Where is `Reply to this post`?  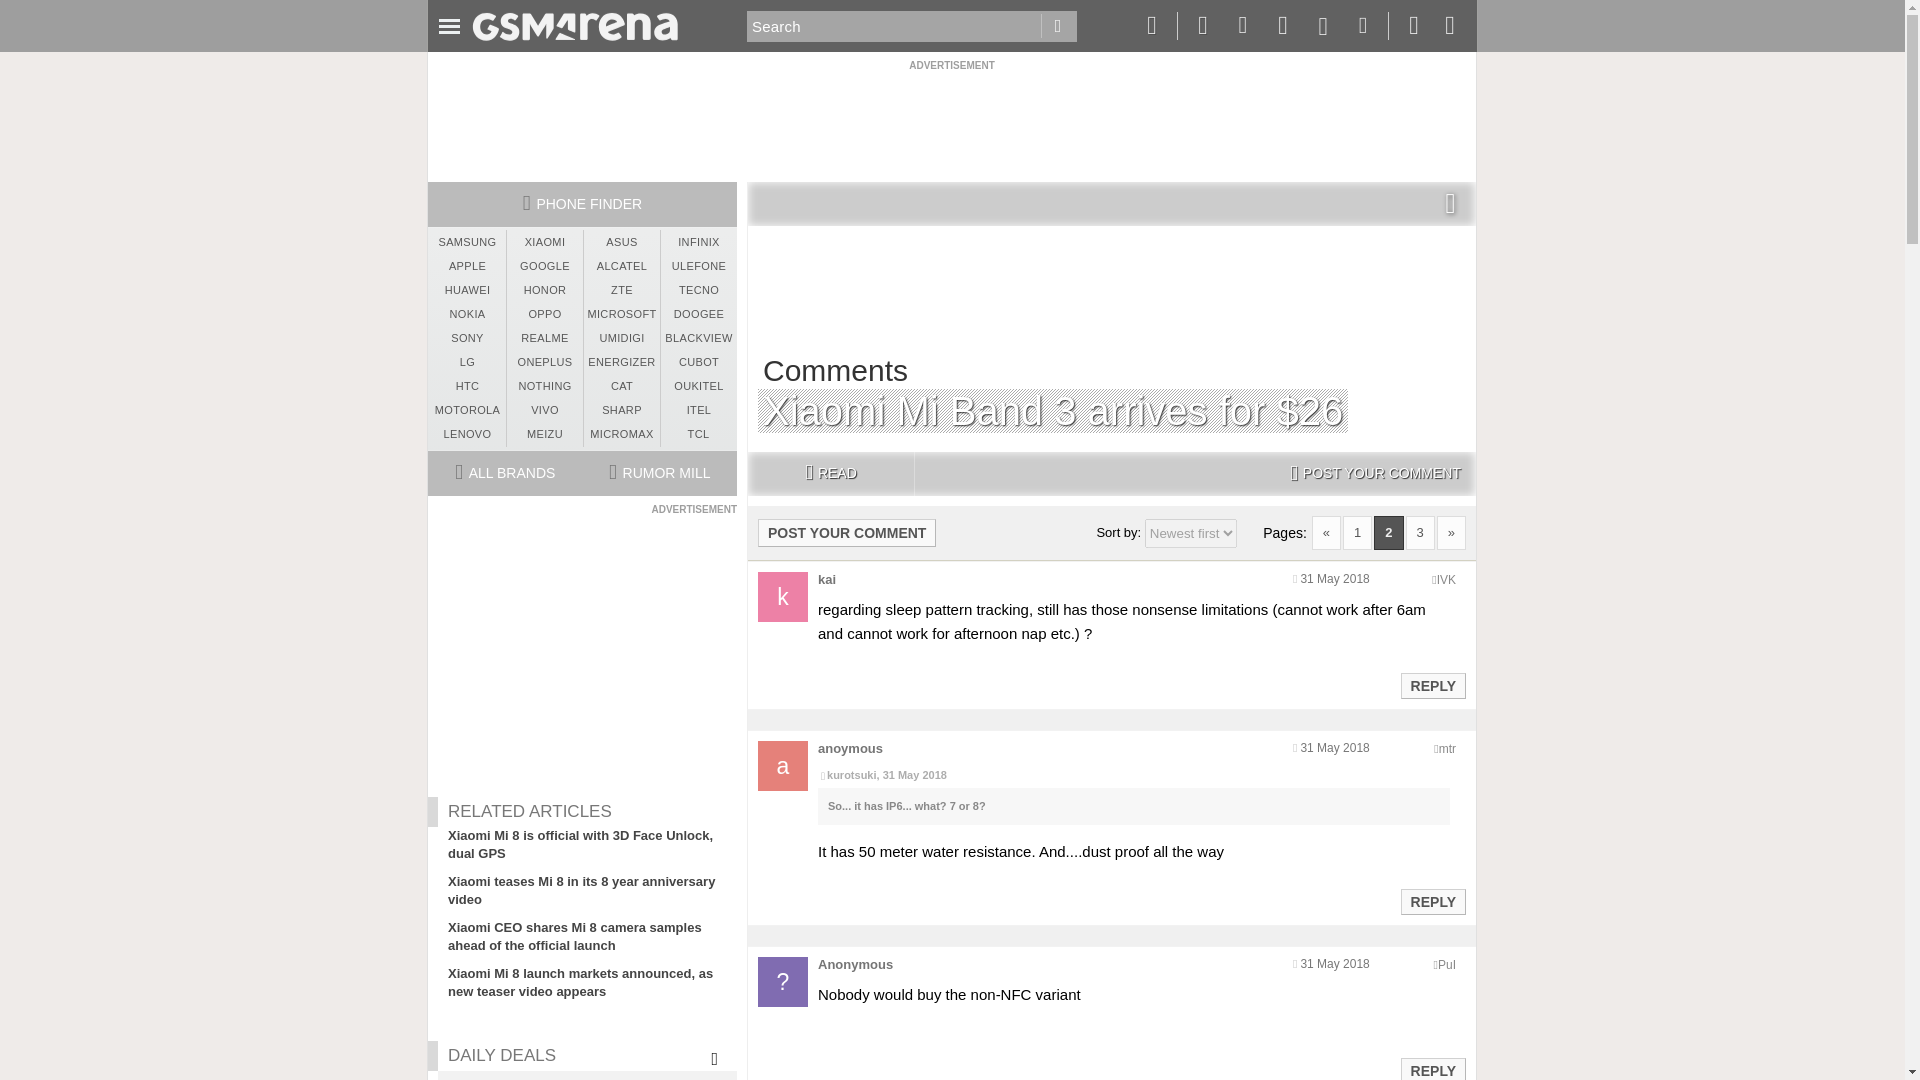 Reply to this post is located at coordinates (1432, 1070).